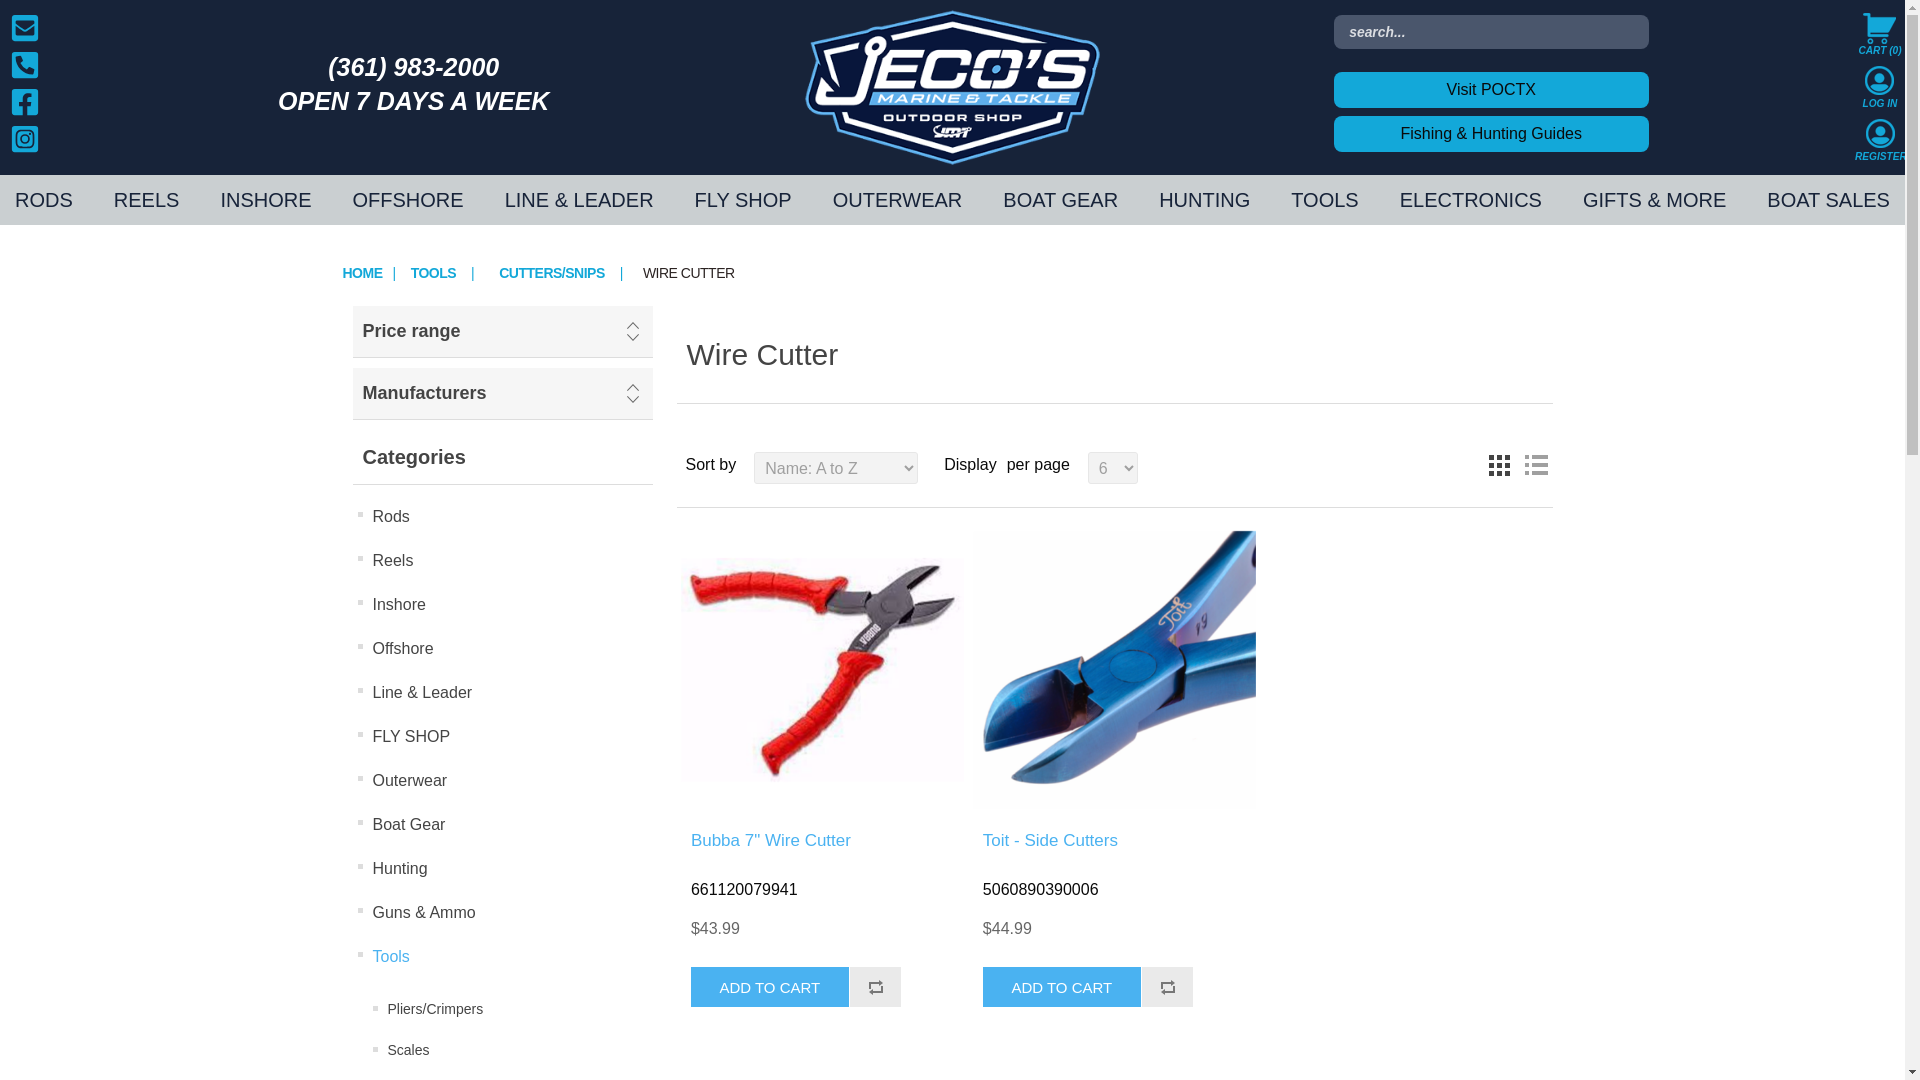 The height and width of the screenshot is (1080, 1920). What do you see at coordinates (822, 670) in the screenshot?
I see `Bubba 7" Wire Cutter` at bounding box center [822, 670].